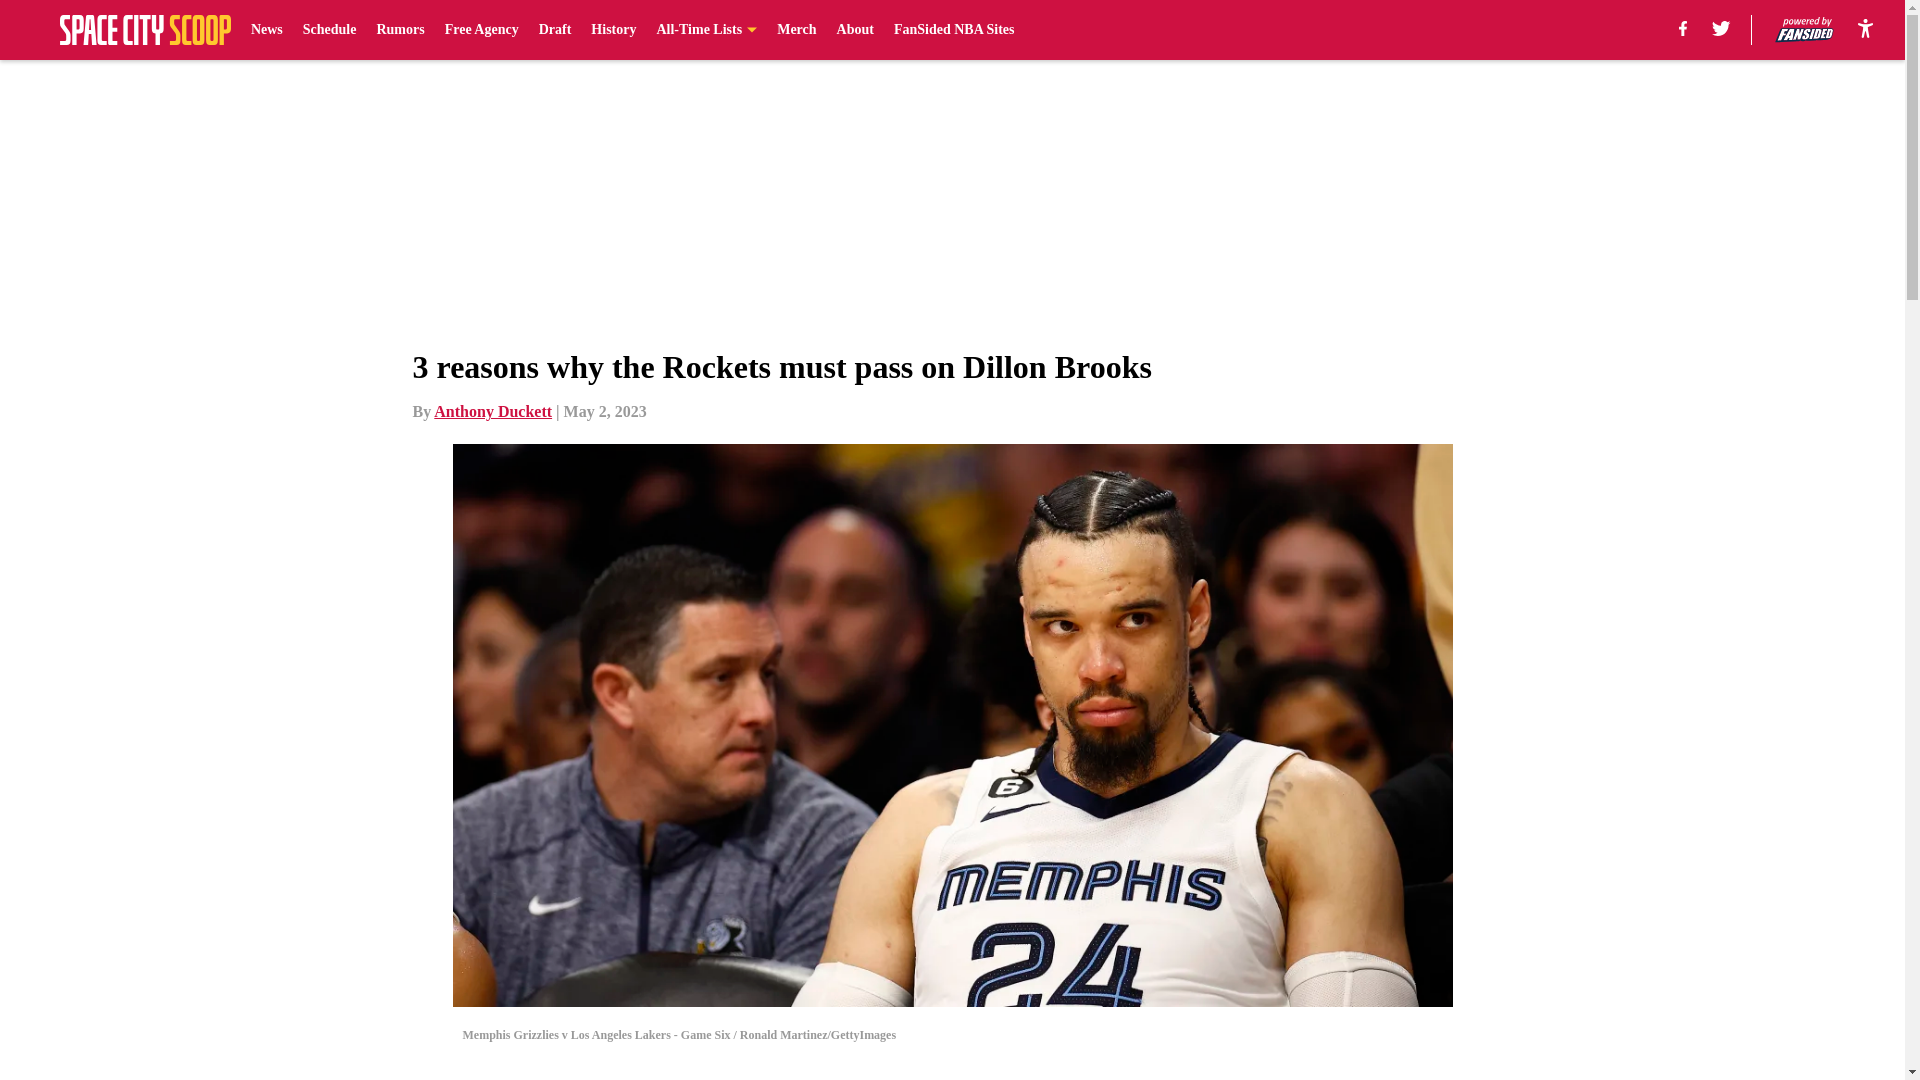 The height and width of the screenshot is (1080, 1920). I want to click on Schedule, so click(330, 30).